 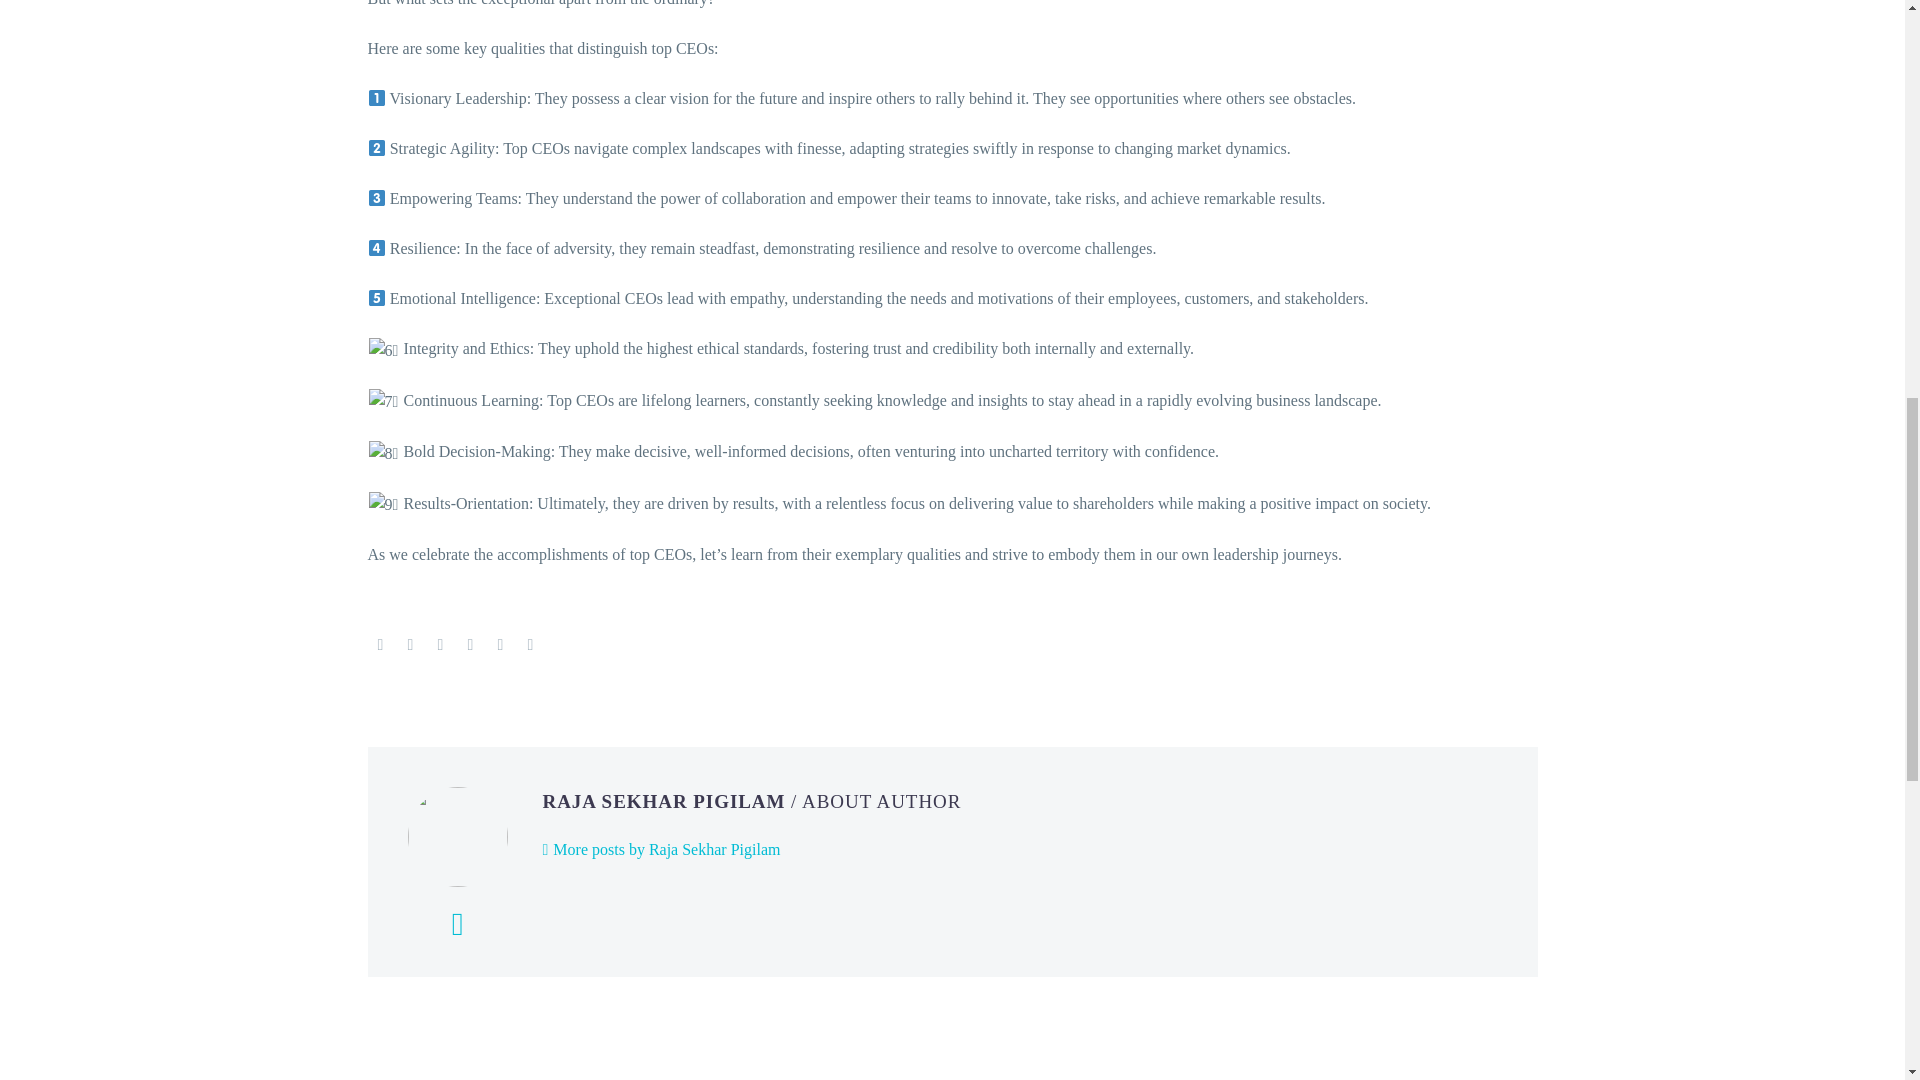 I want to click on Tumblr, so click(x=470, y=645).